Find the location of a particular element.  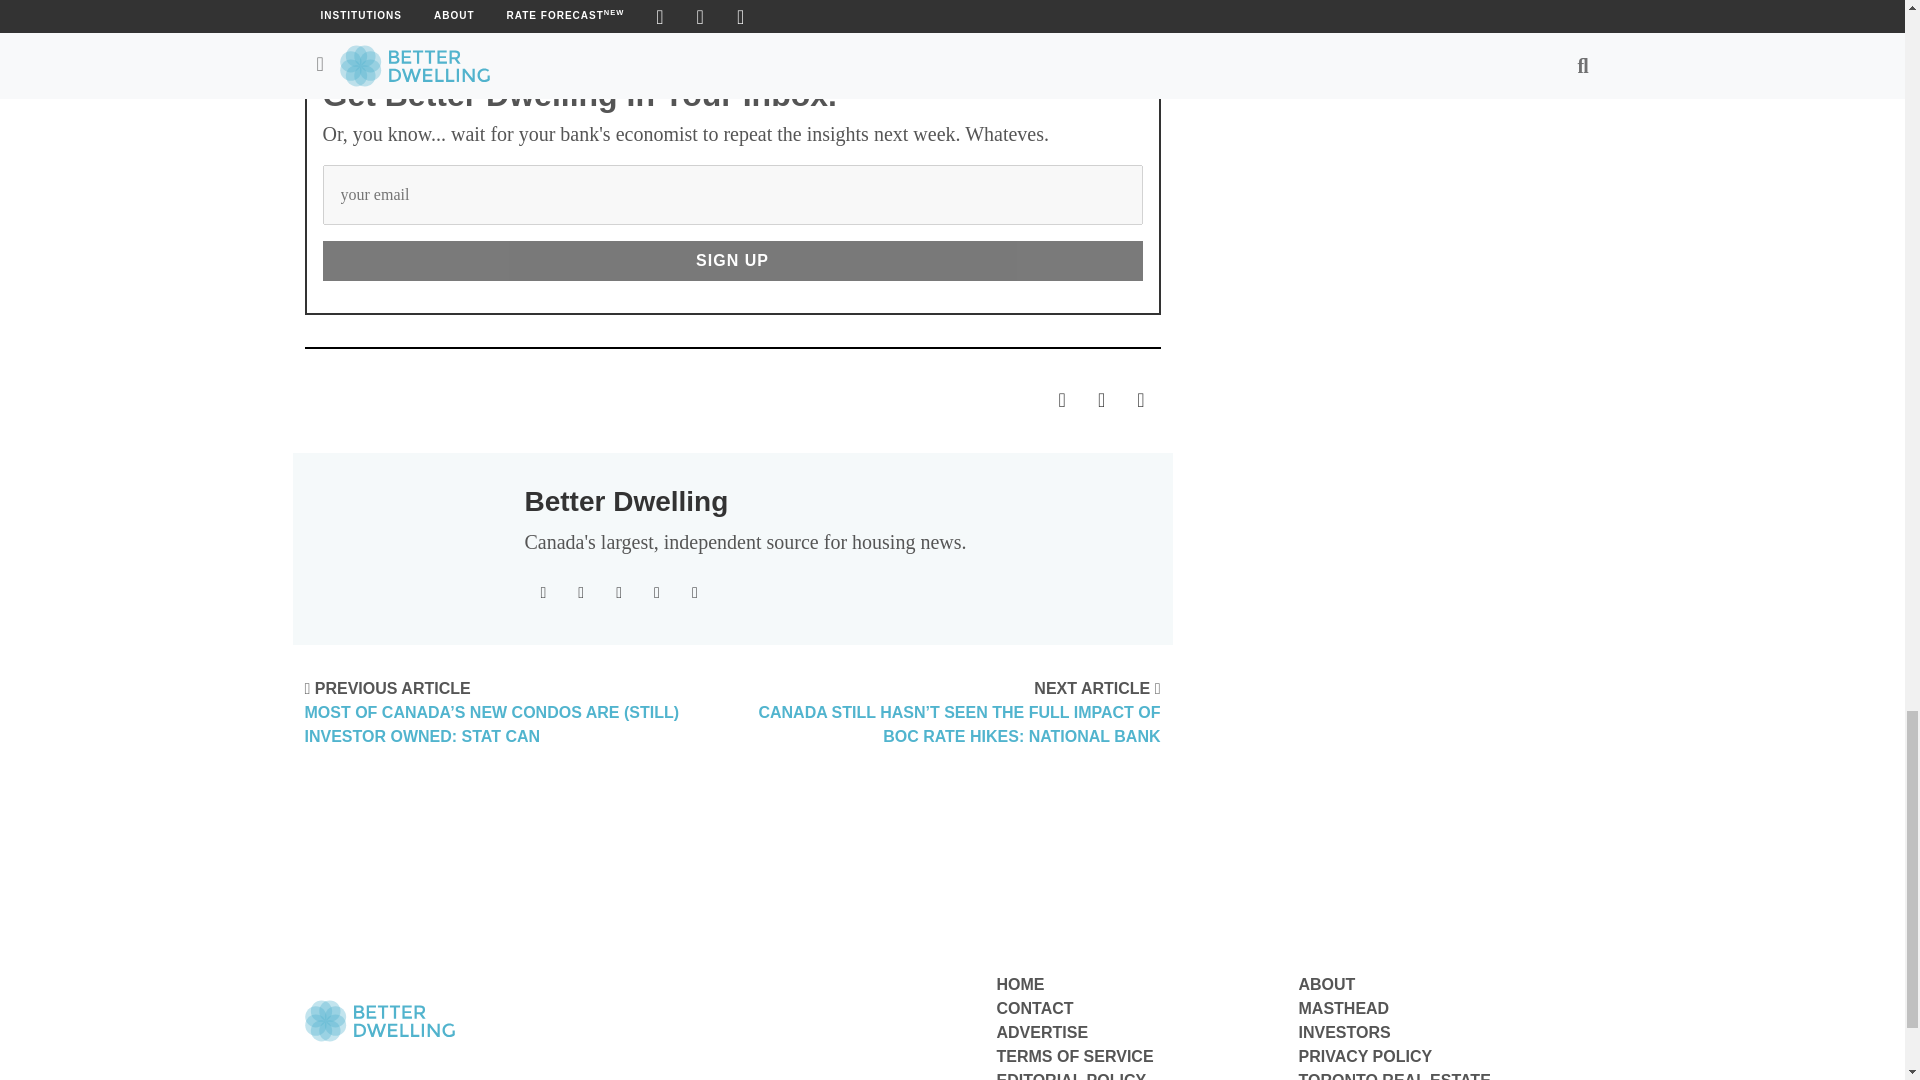

Posts by Better Dwelling is located at coordinates (626, 502).